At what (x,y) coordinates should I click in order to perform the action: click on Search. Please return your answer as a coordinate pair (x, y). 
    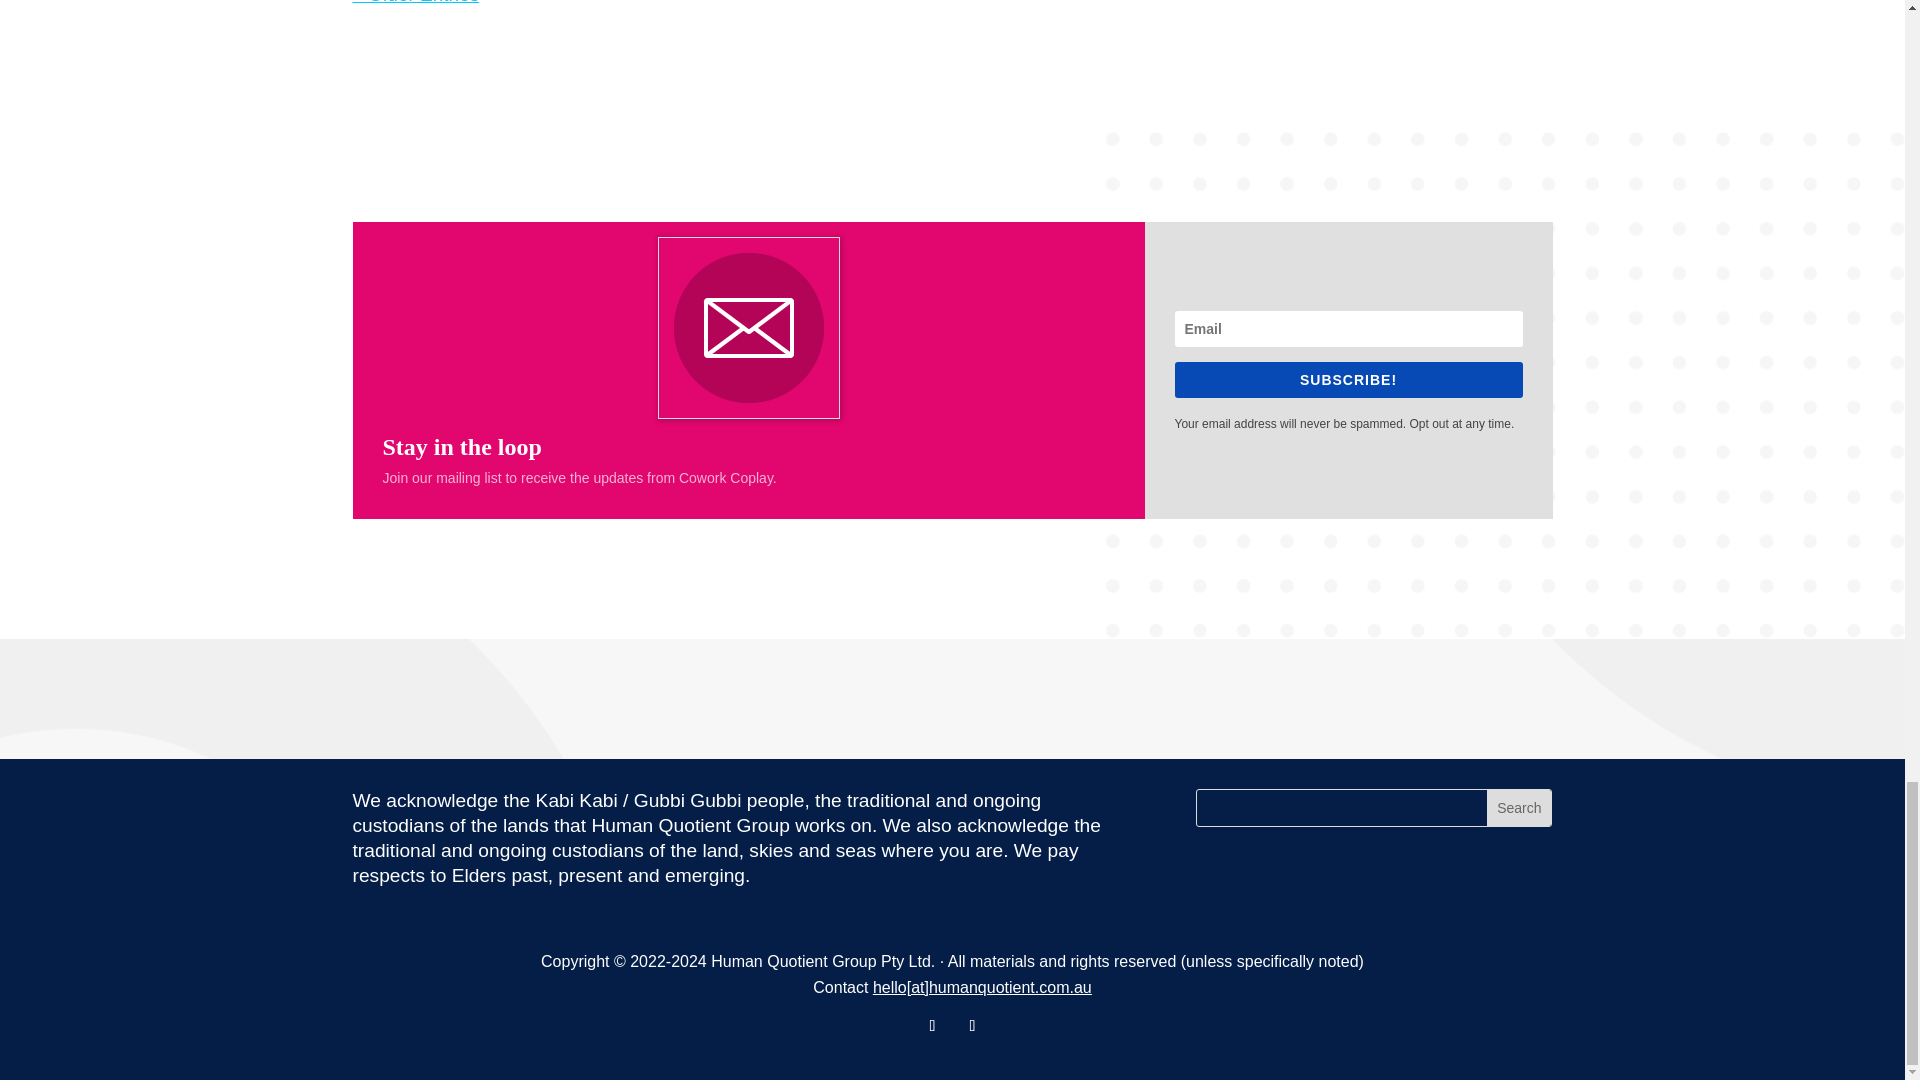
    Looking at the image, I should click on (1518, 808).